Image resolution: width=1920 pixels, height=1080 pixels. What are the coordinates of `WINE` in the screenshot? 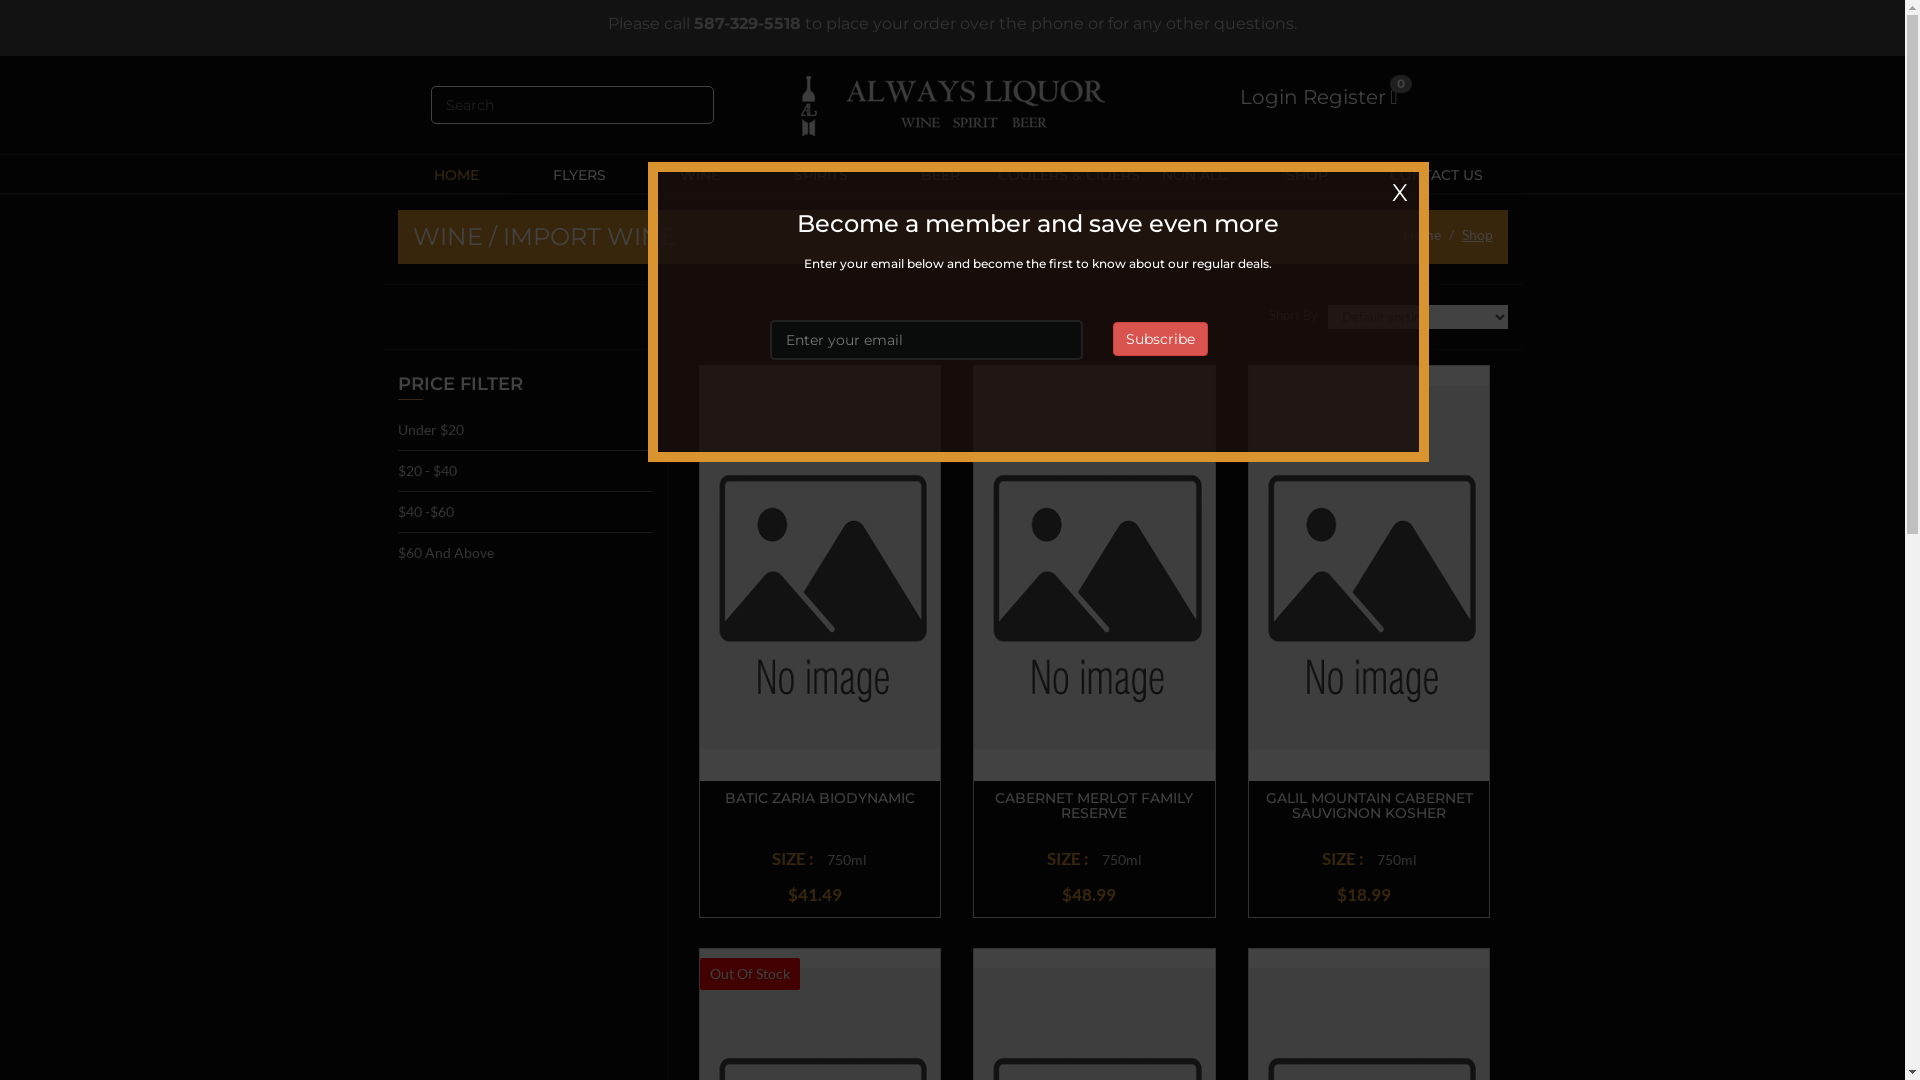 It's located at (700, 175).